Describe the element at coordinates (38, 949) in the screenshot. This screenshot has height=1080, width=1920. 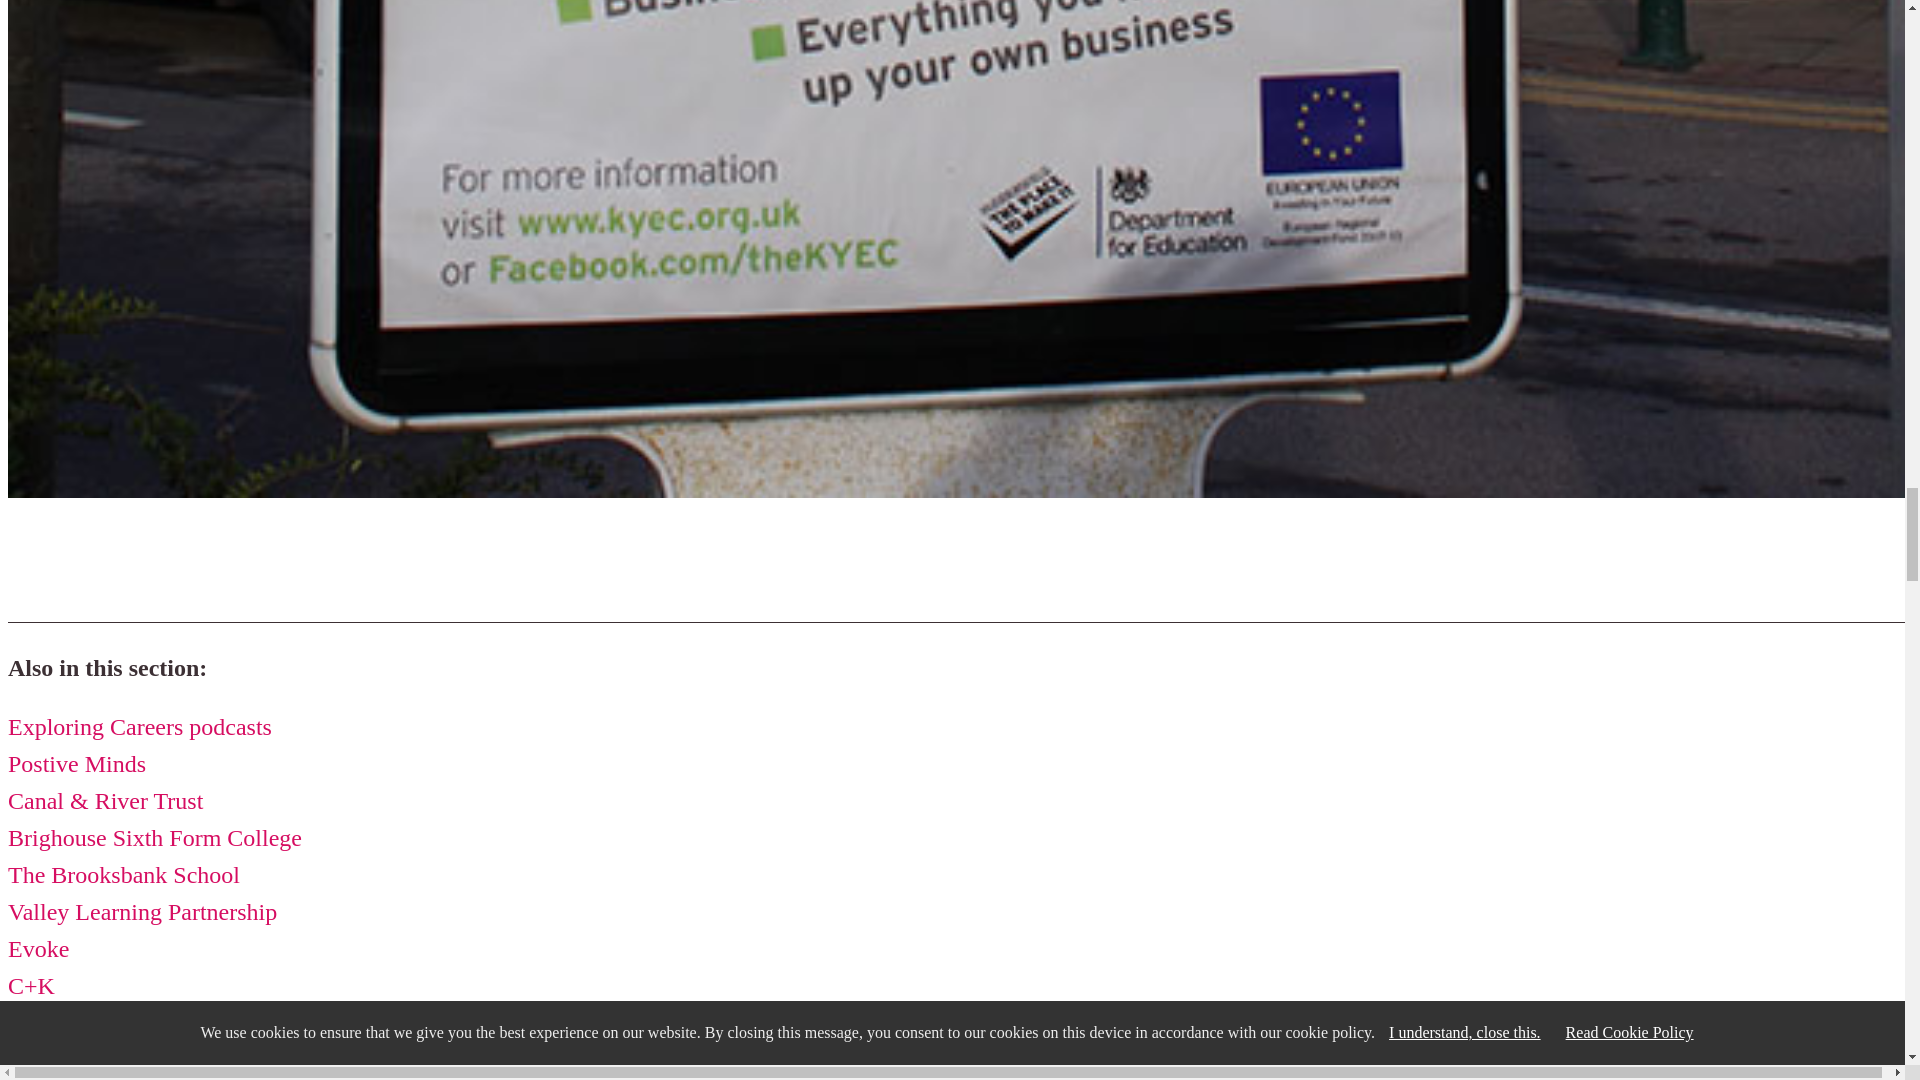
I see `Evoke` at that location.